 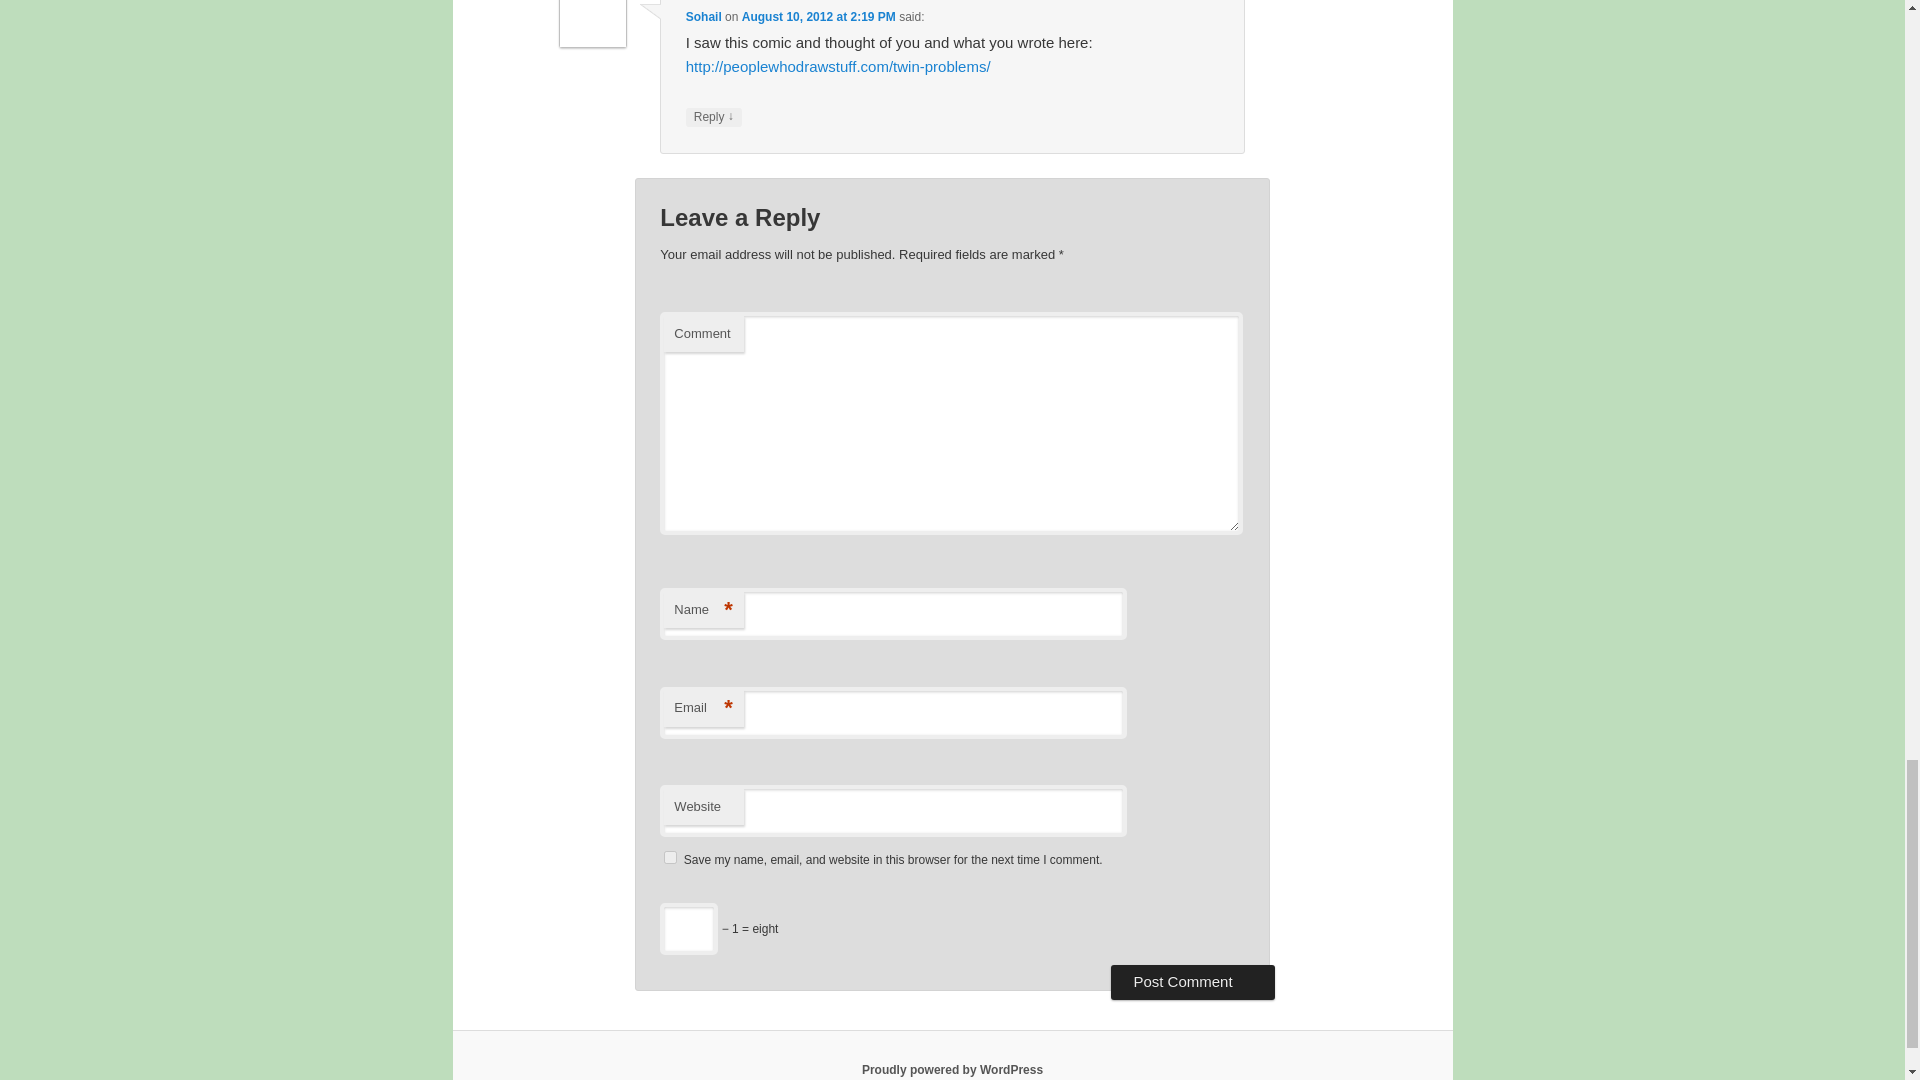 What do you see at coordinates (703, 16) in the screenshot?
I see `Sohail` at bounding box center [703, 16].